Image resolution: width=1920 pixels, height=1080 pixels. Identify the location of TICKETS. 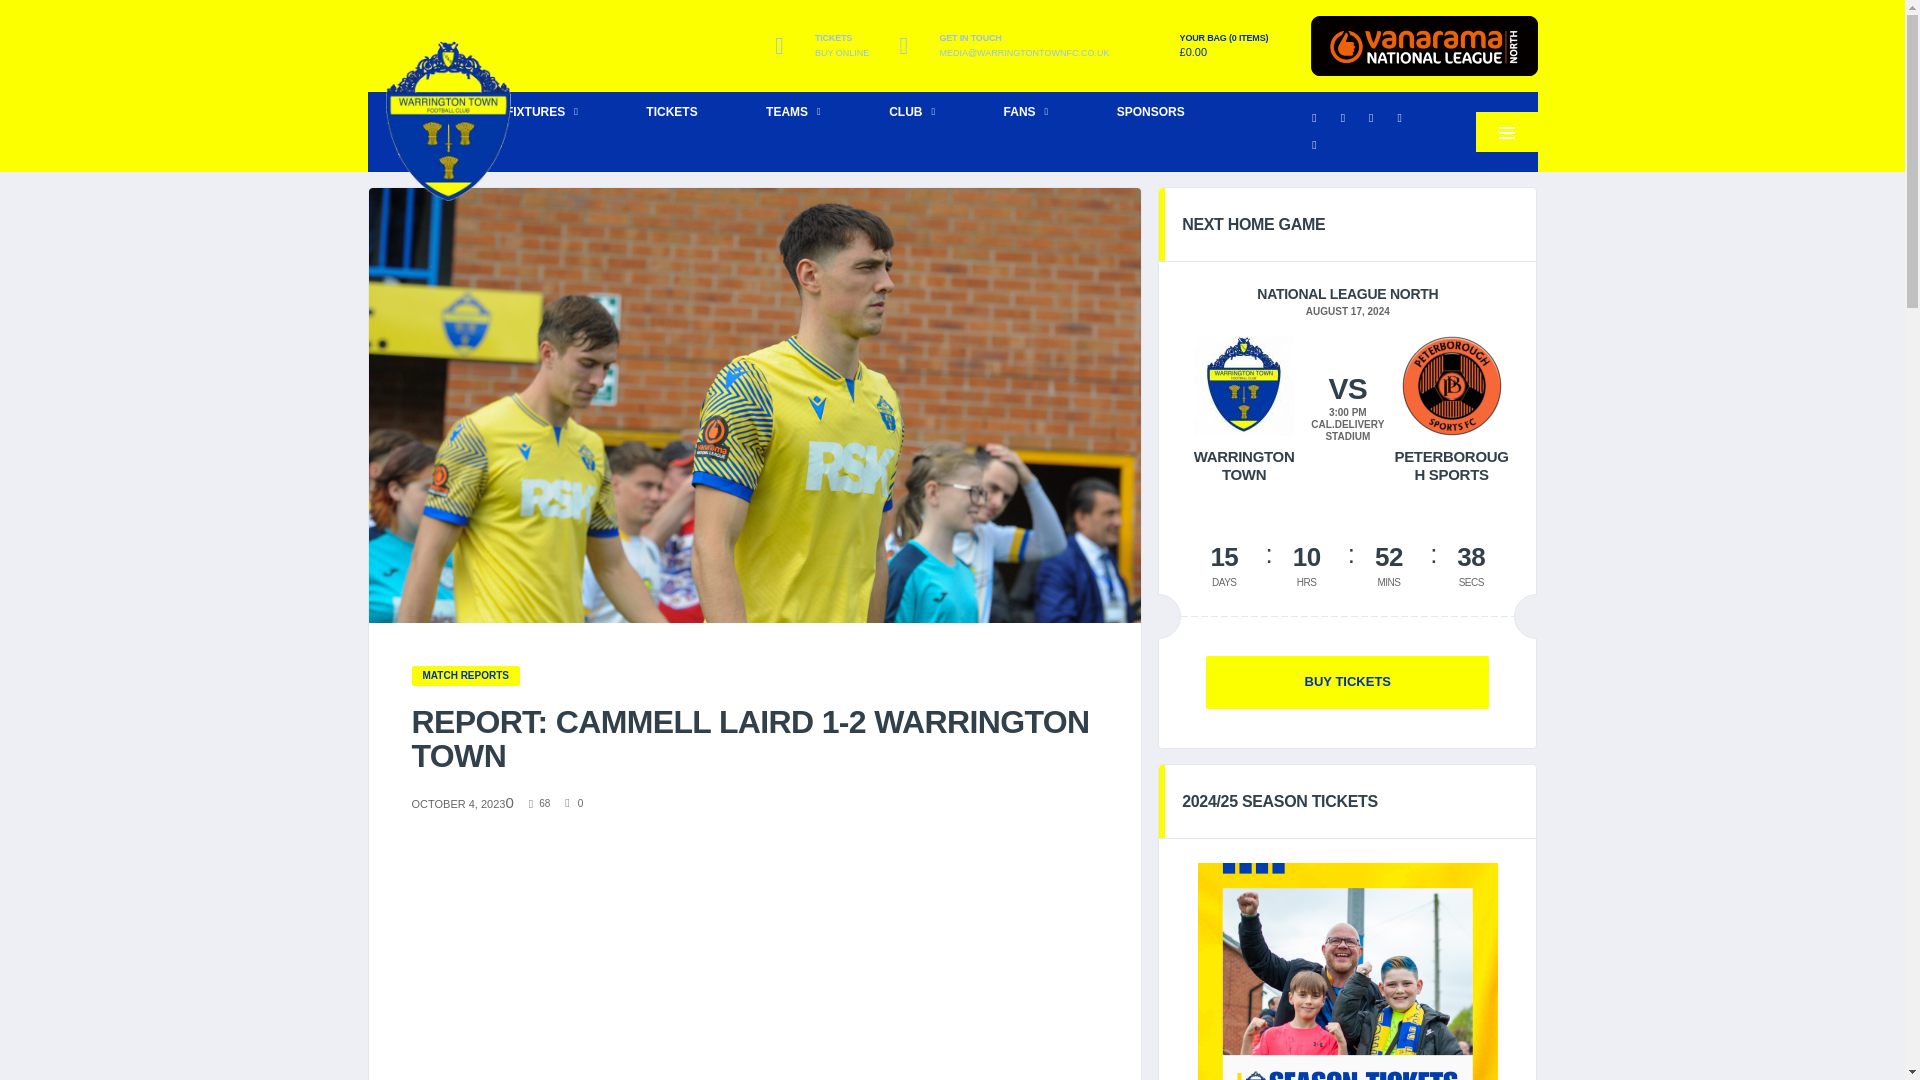
(672, 111).